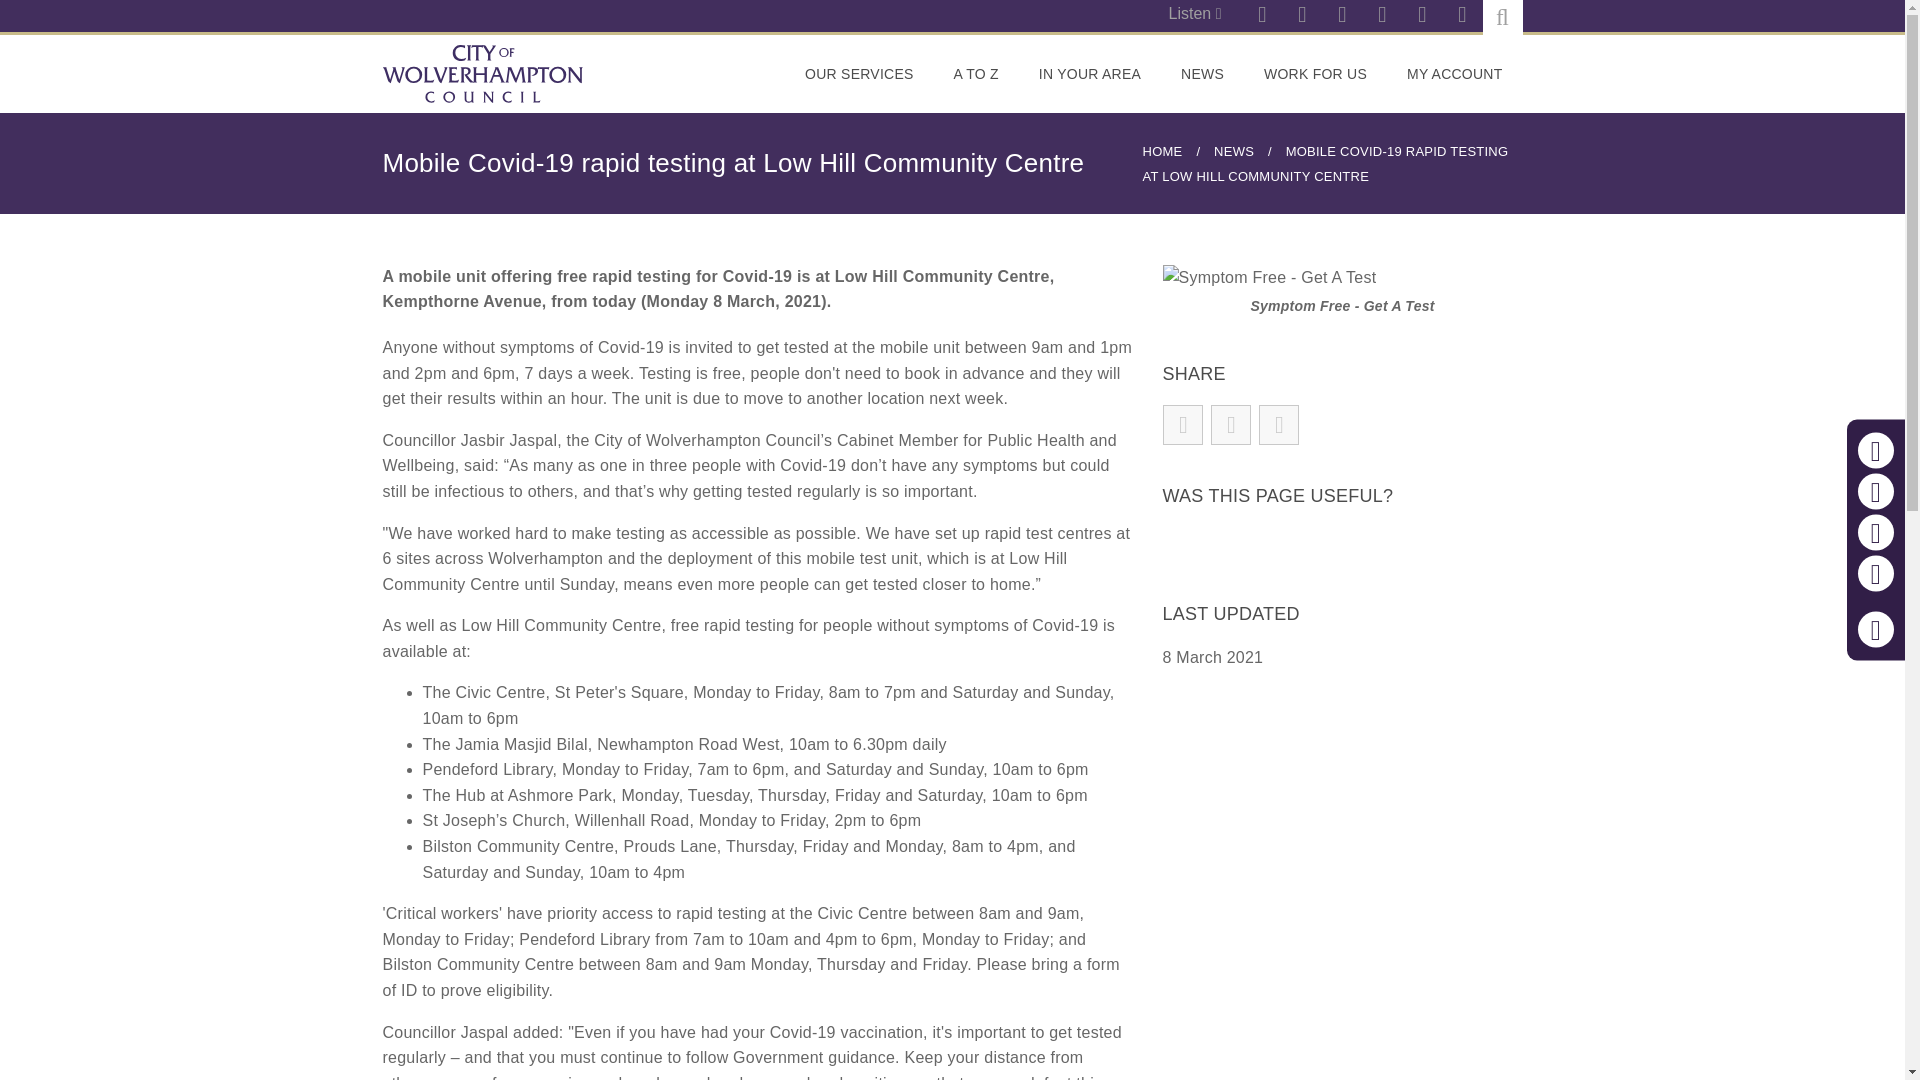  I want to click on A to Z, so click(976, 74).